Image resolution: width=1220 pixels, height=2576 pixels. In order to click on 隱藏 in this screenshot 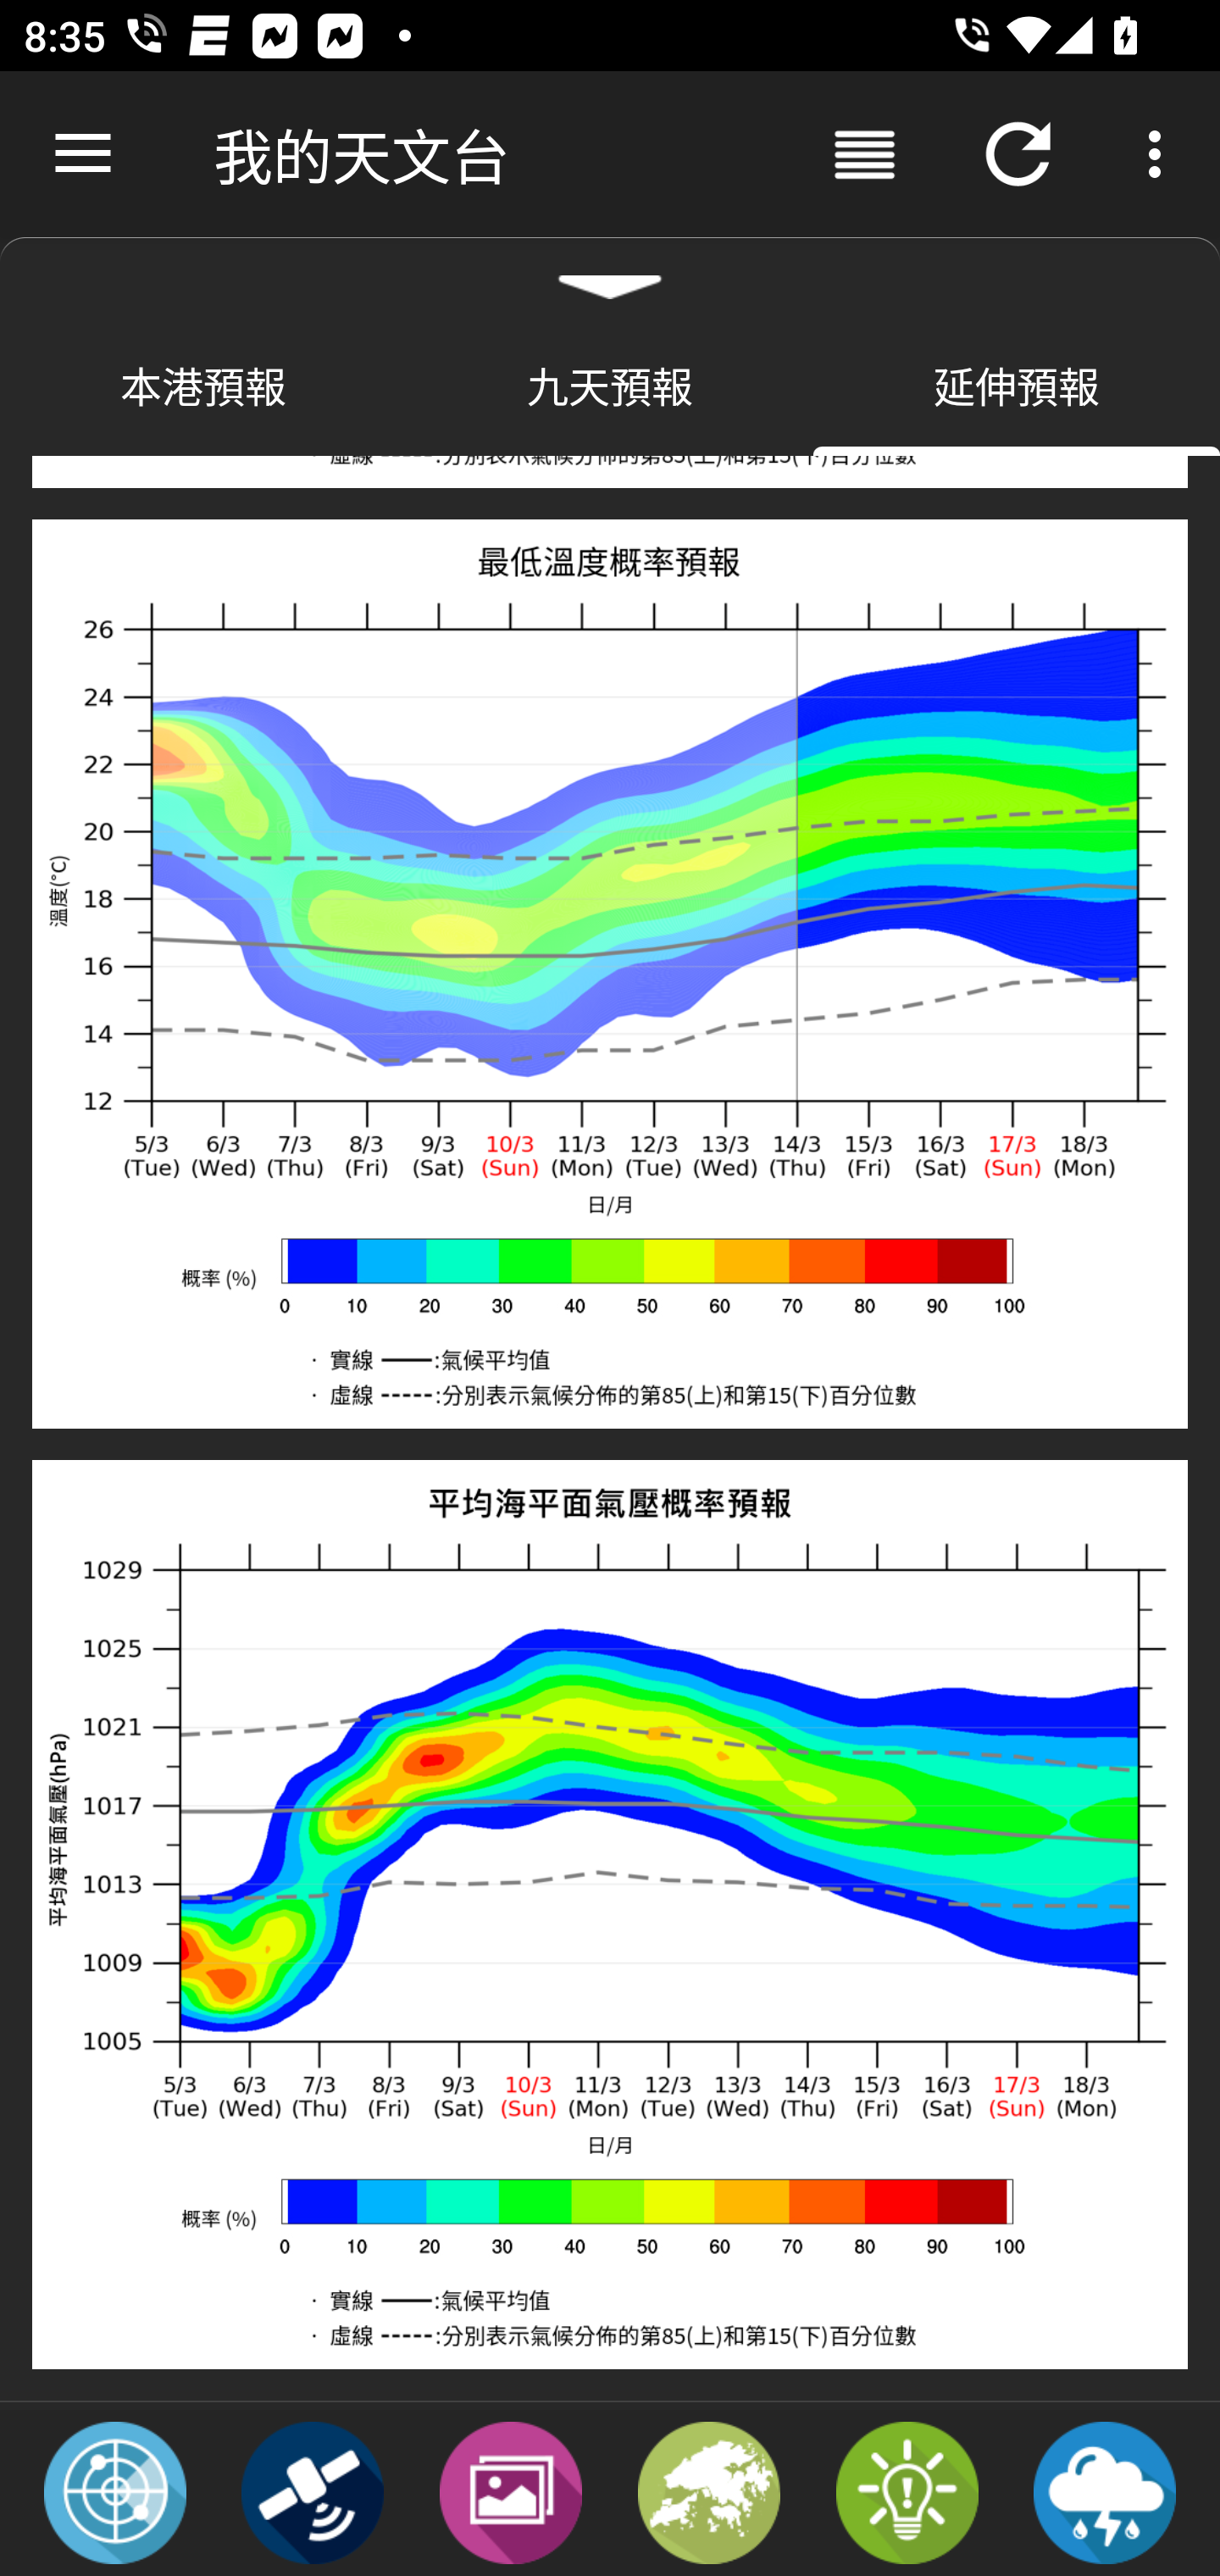, I will do `click(610, 275)`.